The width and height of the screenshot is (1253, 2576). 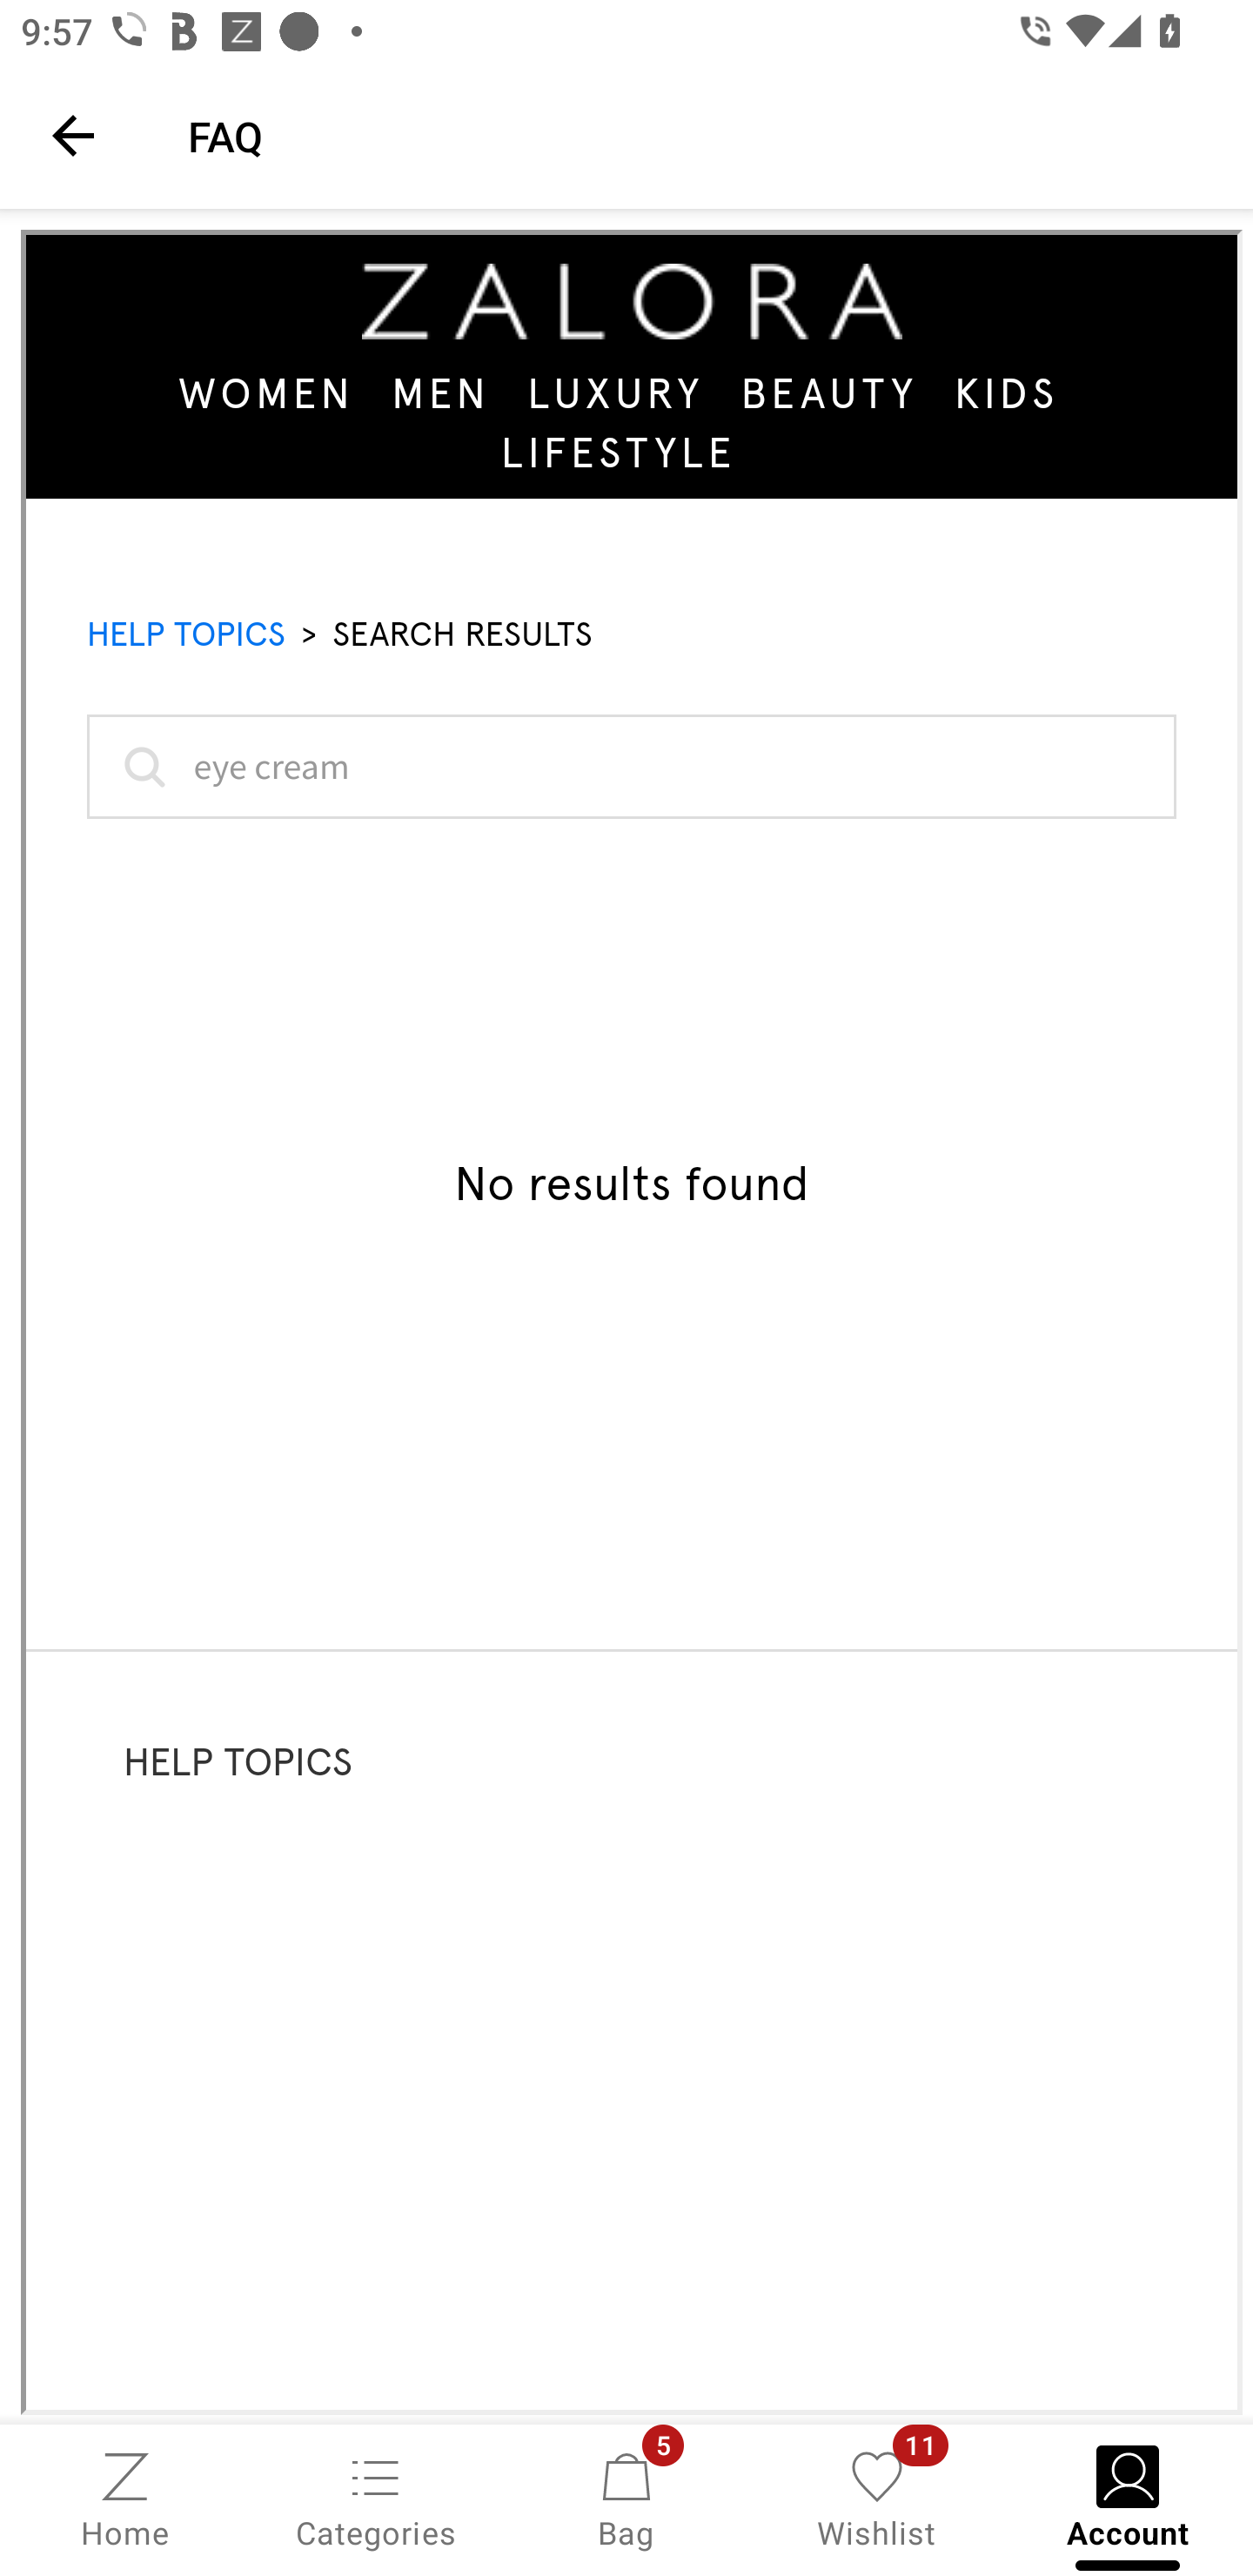 I want to click on KIDS, so click(x=1006, y=393).